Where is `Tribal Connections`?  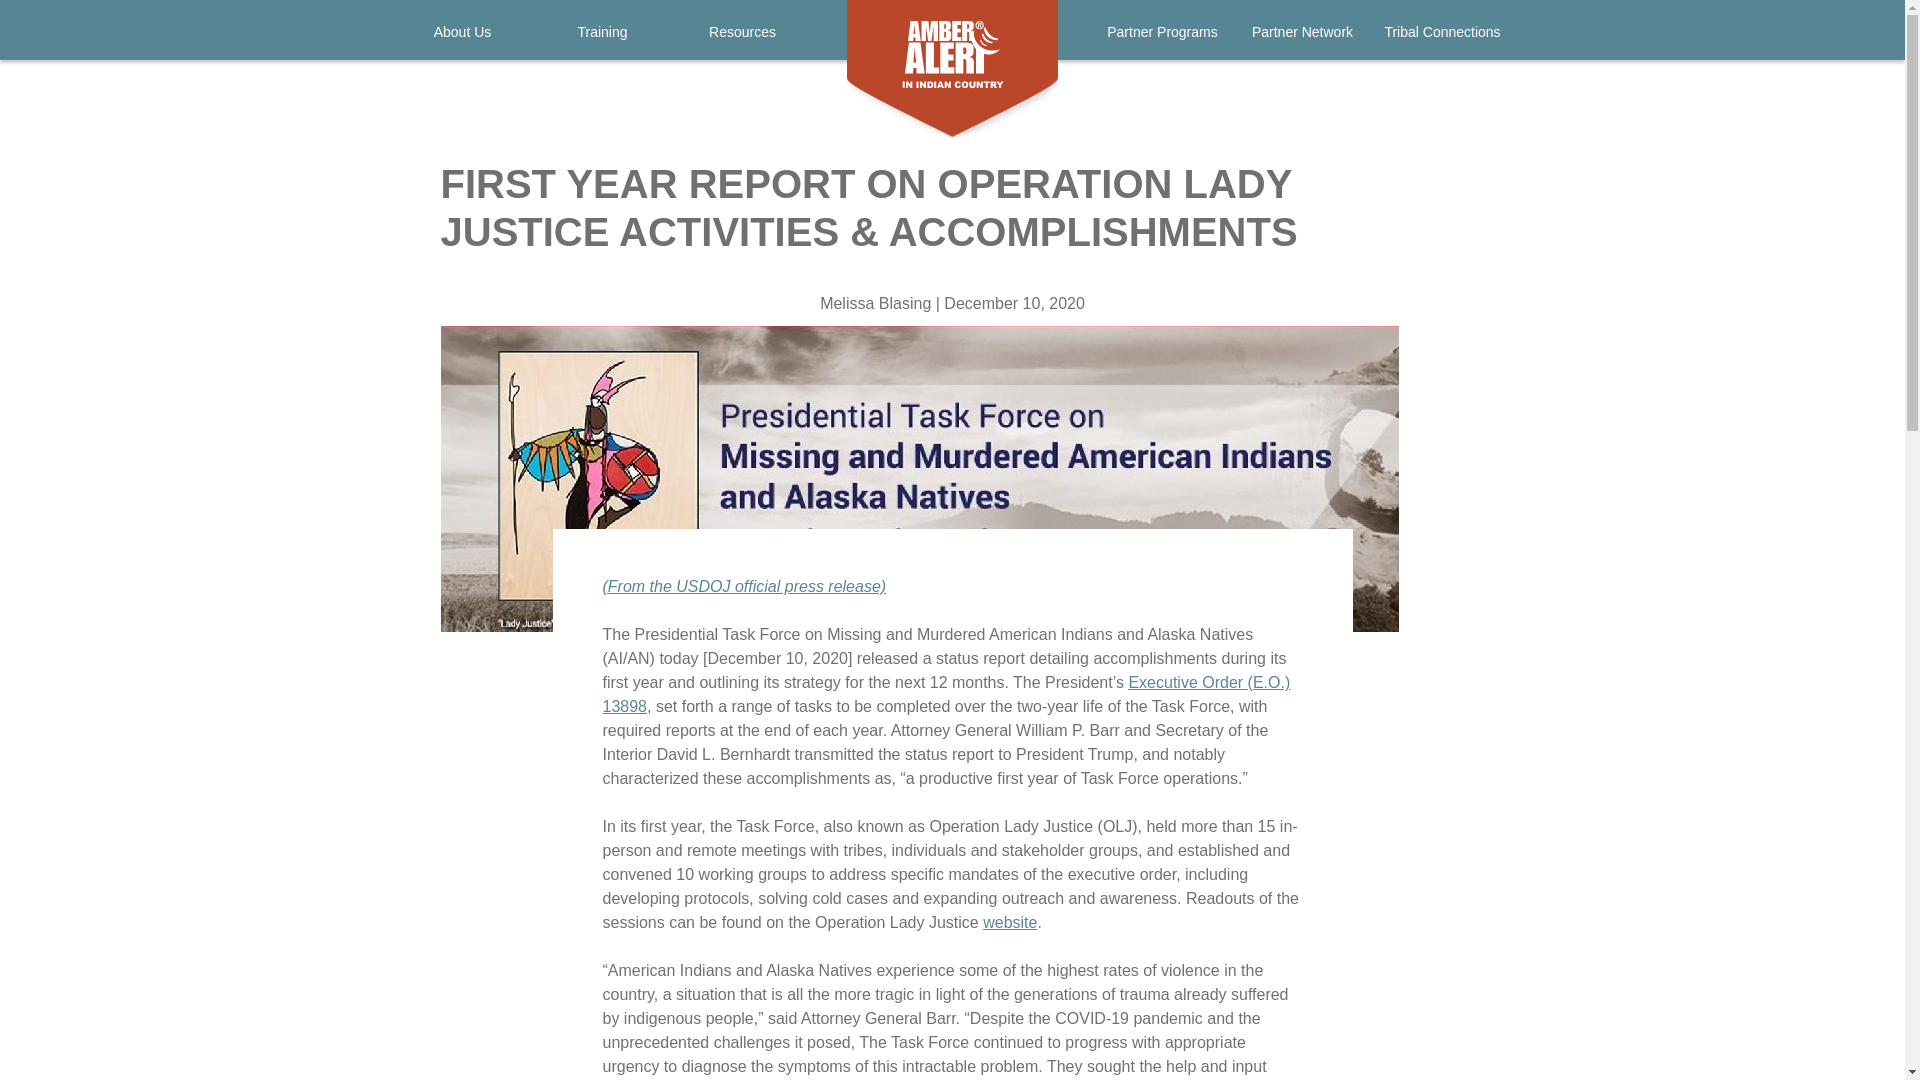 Tribal Connections is located at coordinates (1442, 38).